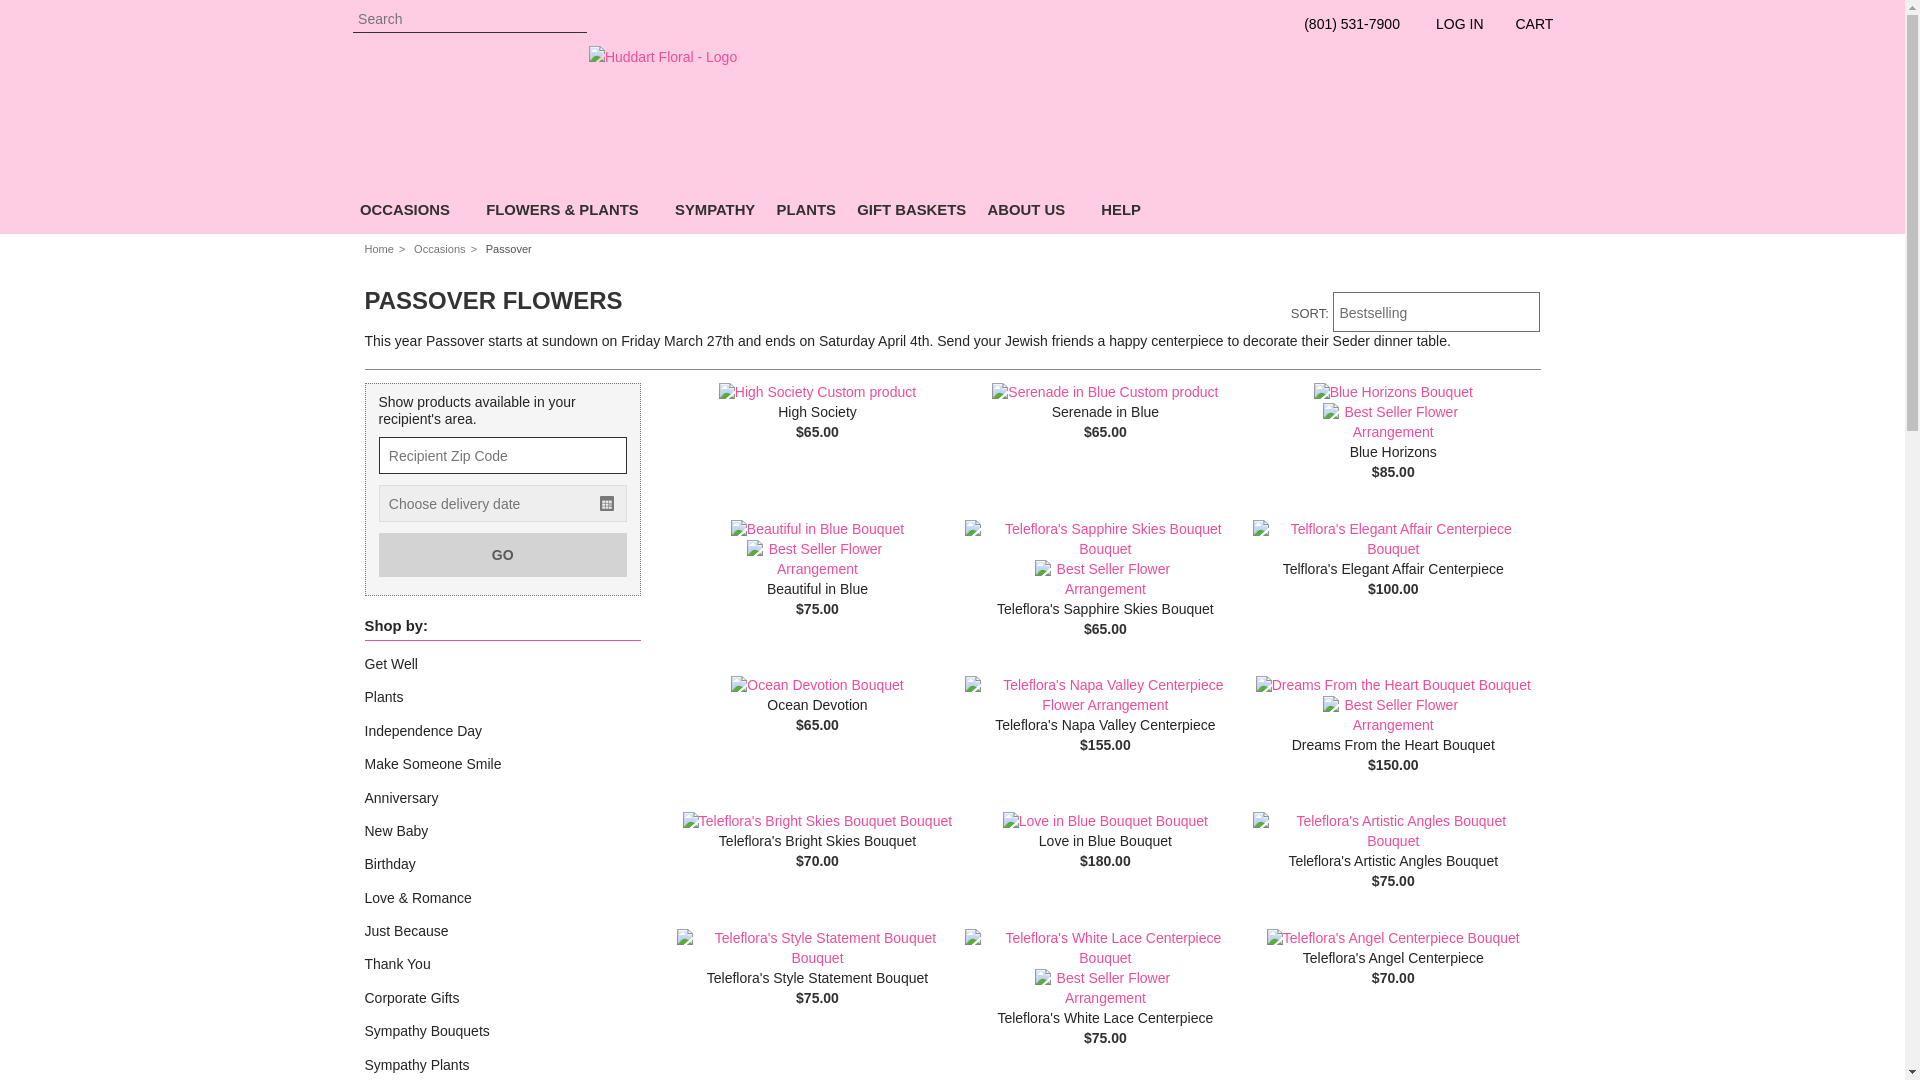  I want to click on GO, so click(502, 554).